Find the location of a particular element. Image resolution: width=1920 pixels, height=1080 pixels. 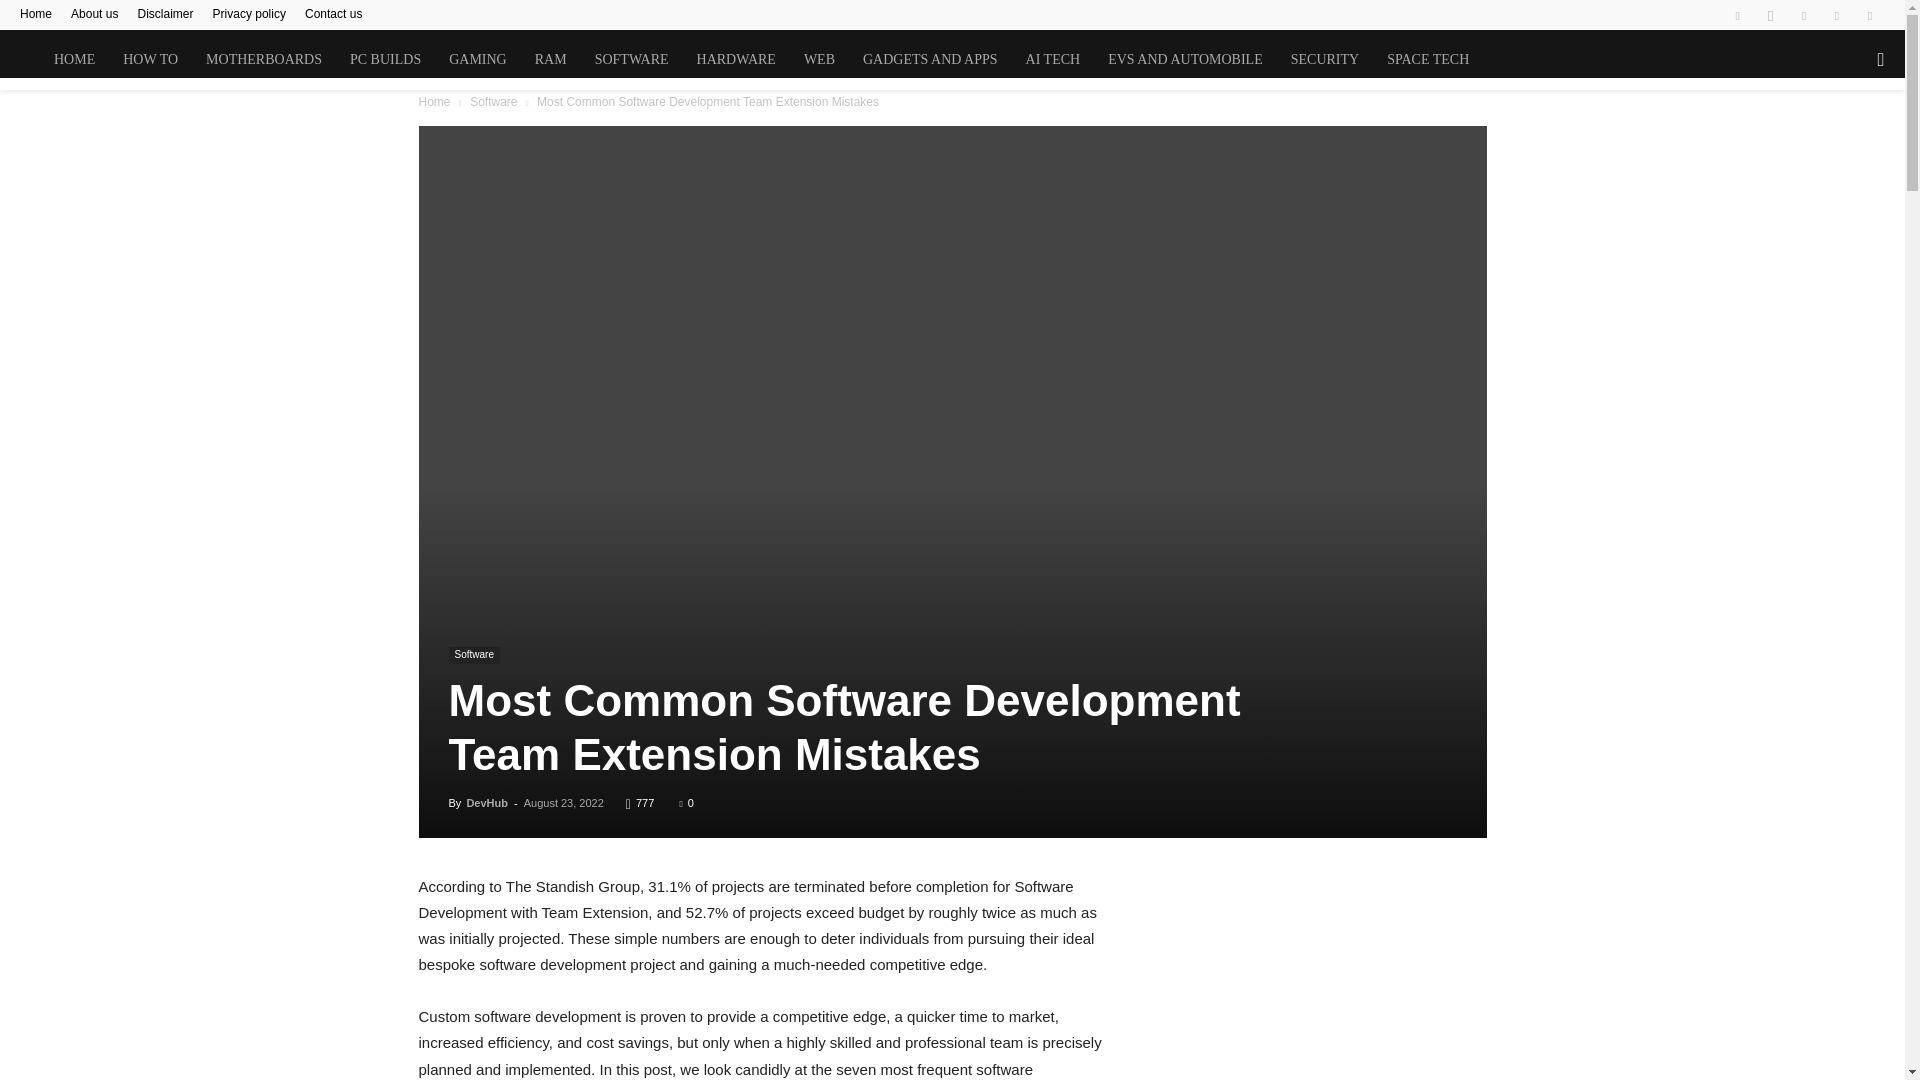

About us is located at coordinates (94, 13).